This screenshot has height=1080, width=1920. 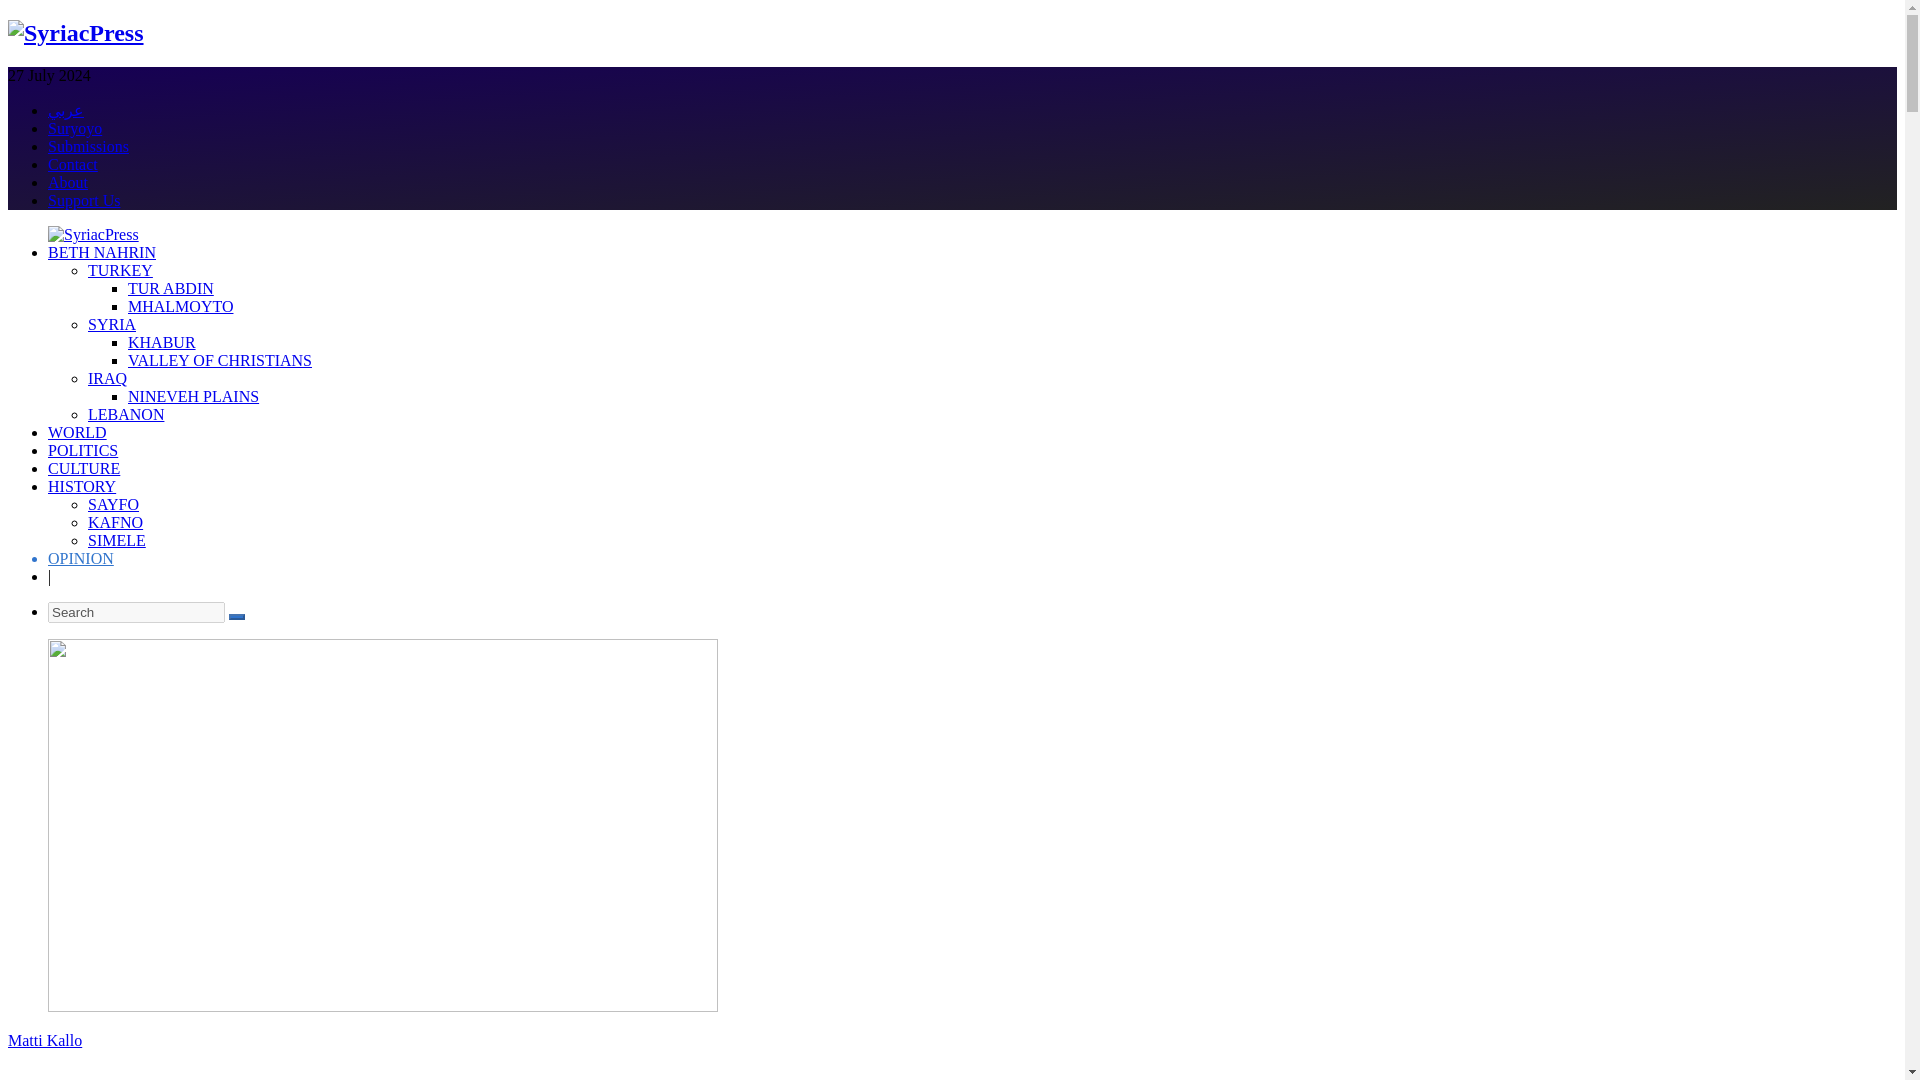 I want to click on Submissions, so click(x=88, y=146).